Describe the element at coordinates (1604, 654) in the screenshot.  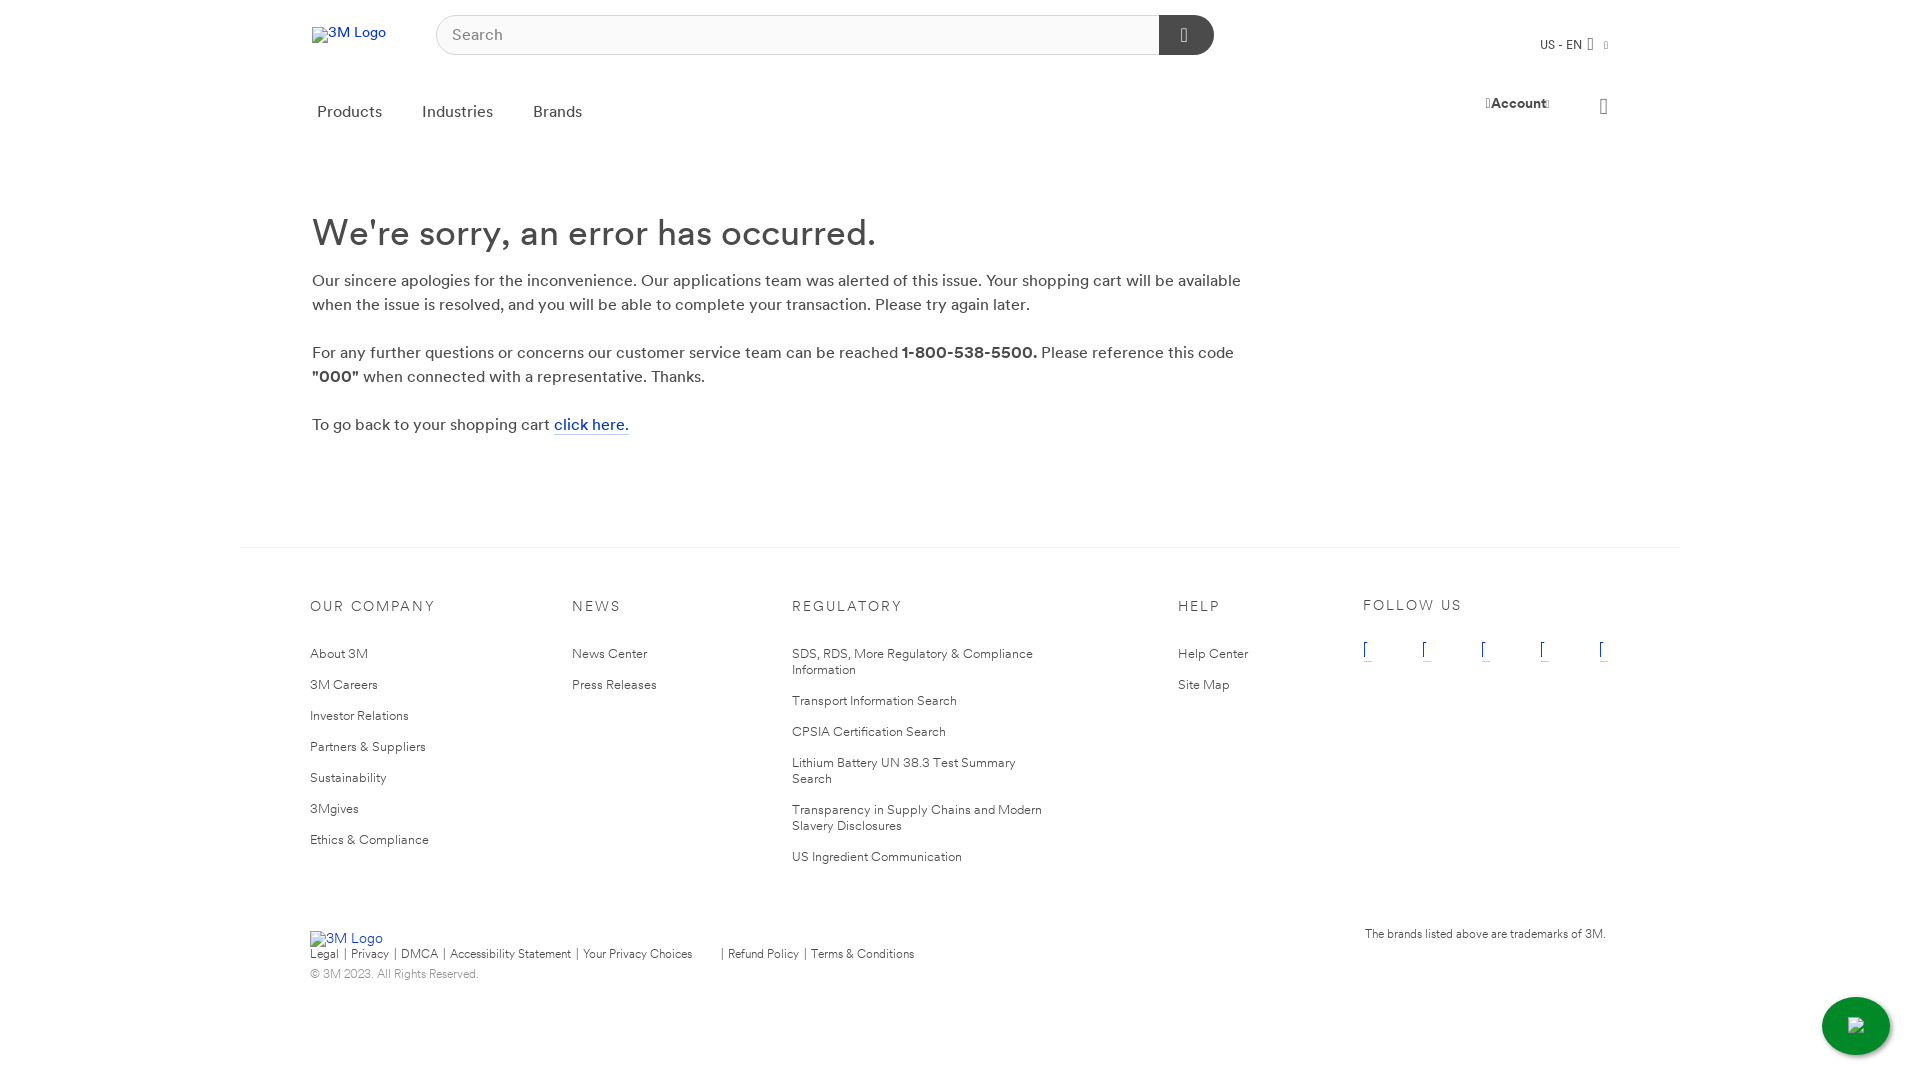
I see `Instagram` at that location.